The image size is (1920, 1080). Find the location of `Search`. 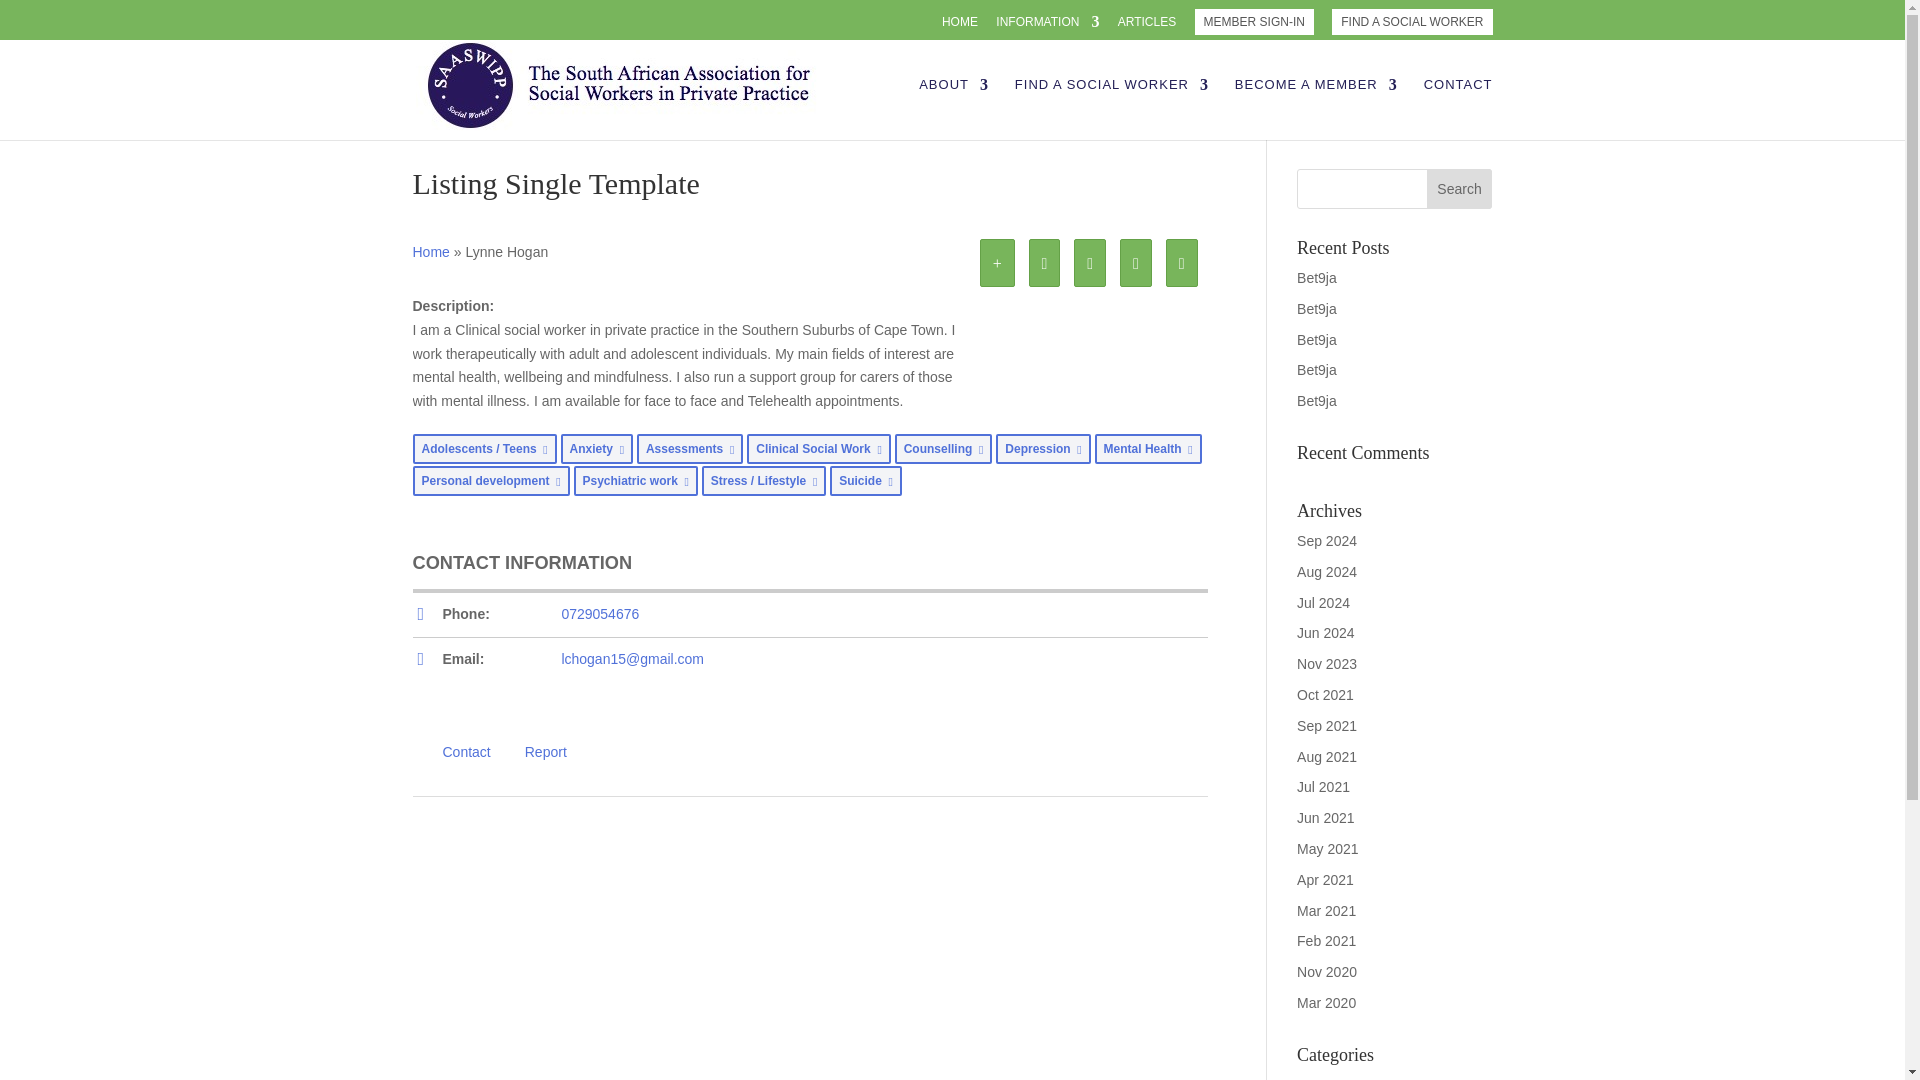

Search is located at coordinates (1460, 188).